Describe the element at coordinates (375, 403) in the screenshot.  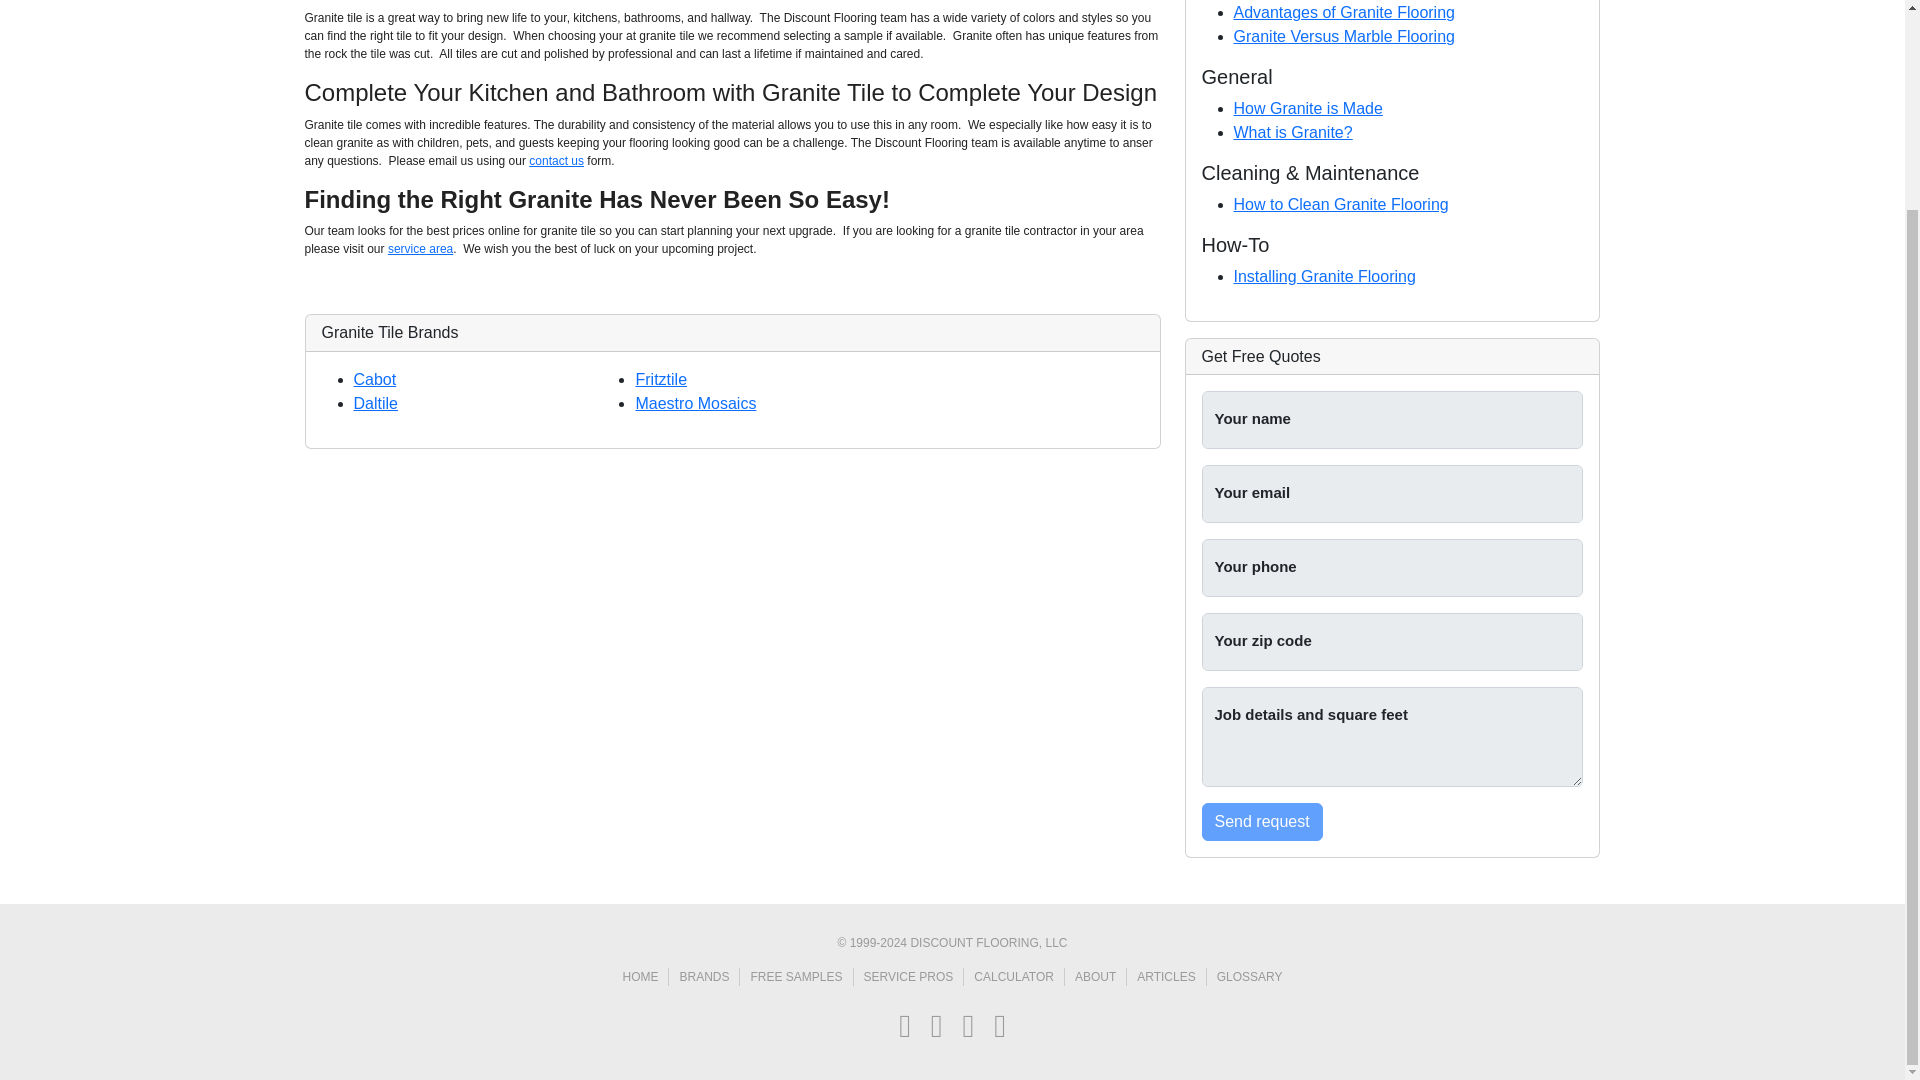
I see `Daltile` at that location.